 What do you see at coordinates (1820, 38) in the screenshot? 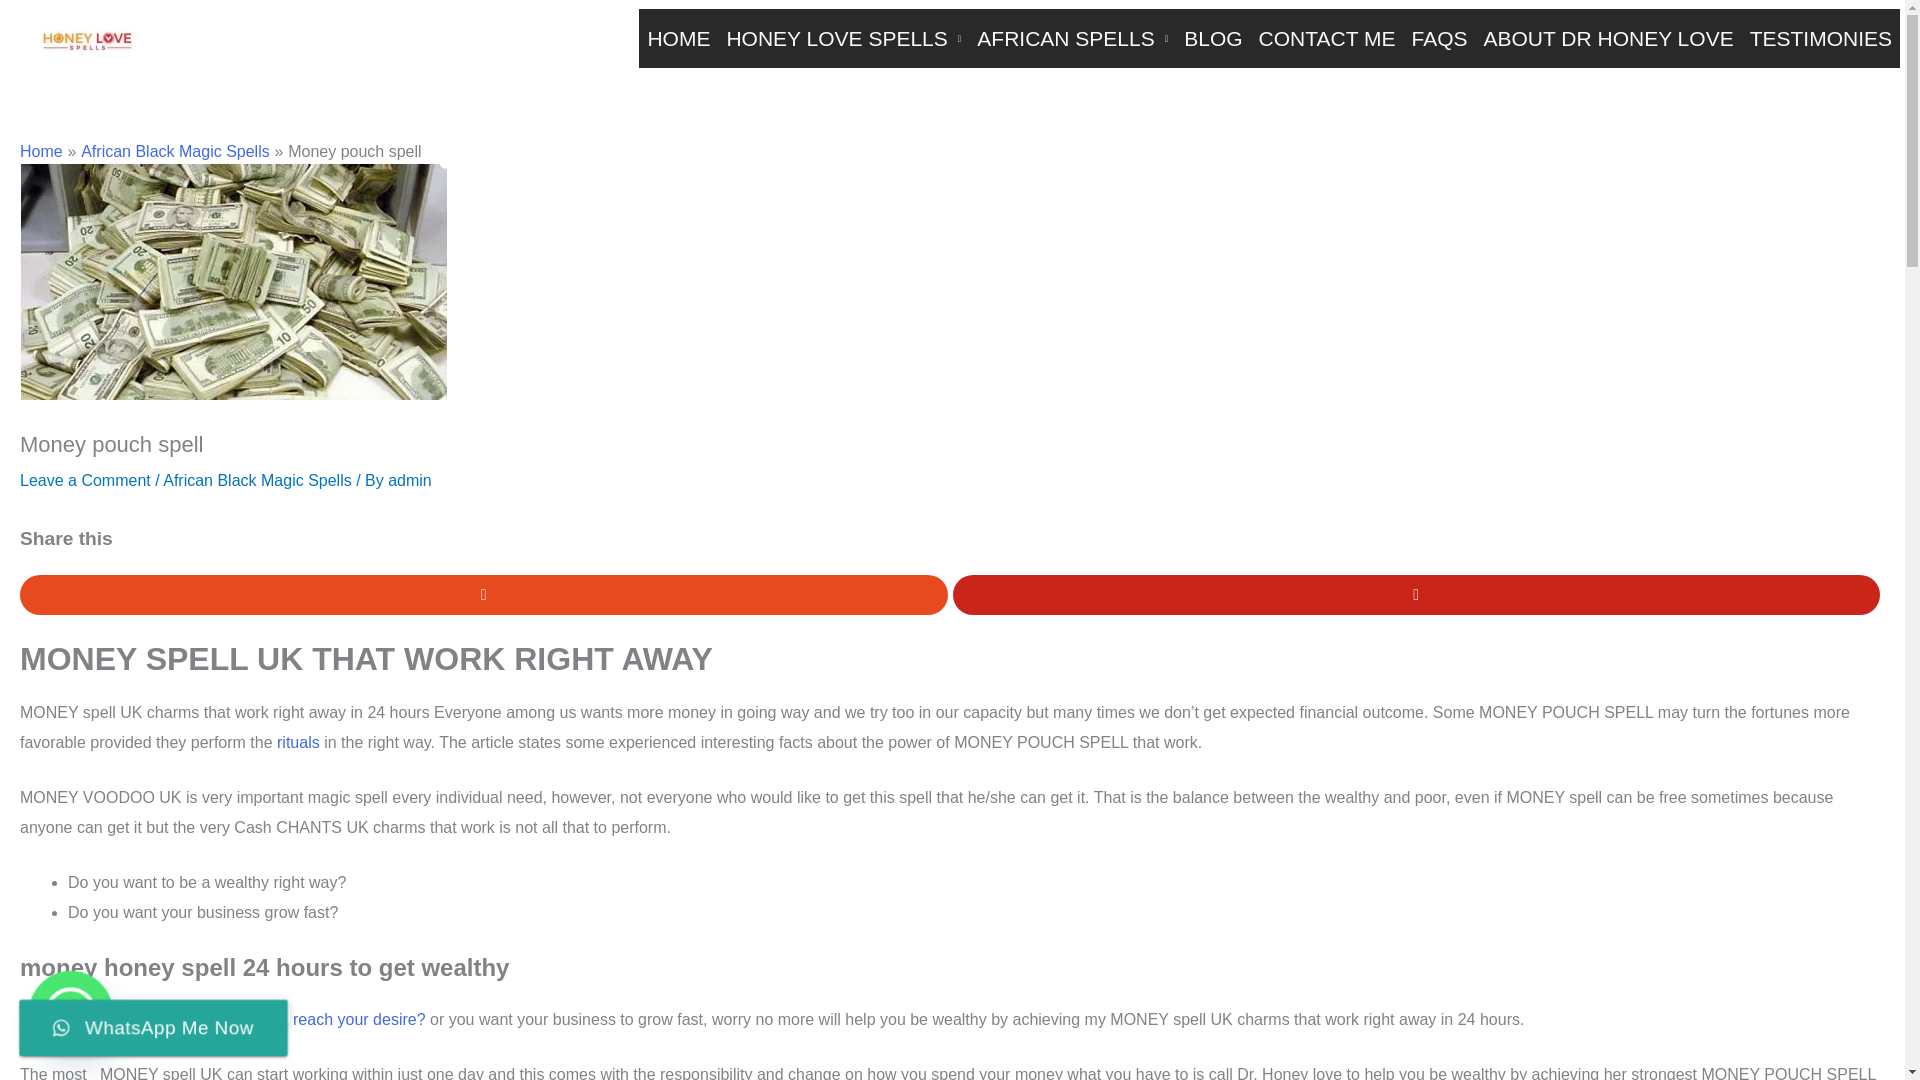
I see `TESTIMONIES` at bounding box center [1820, 38].